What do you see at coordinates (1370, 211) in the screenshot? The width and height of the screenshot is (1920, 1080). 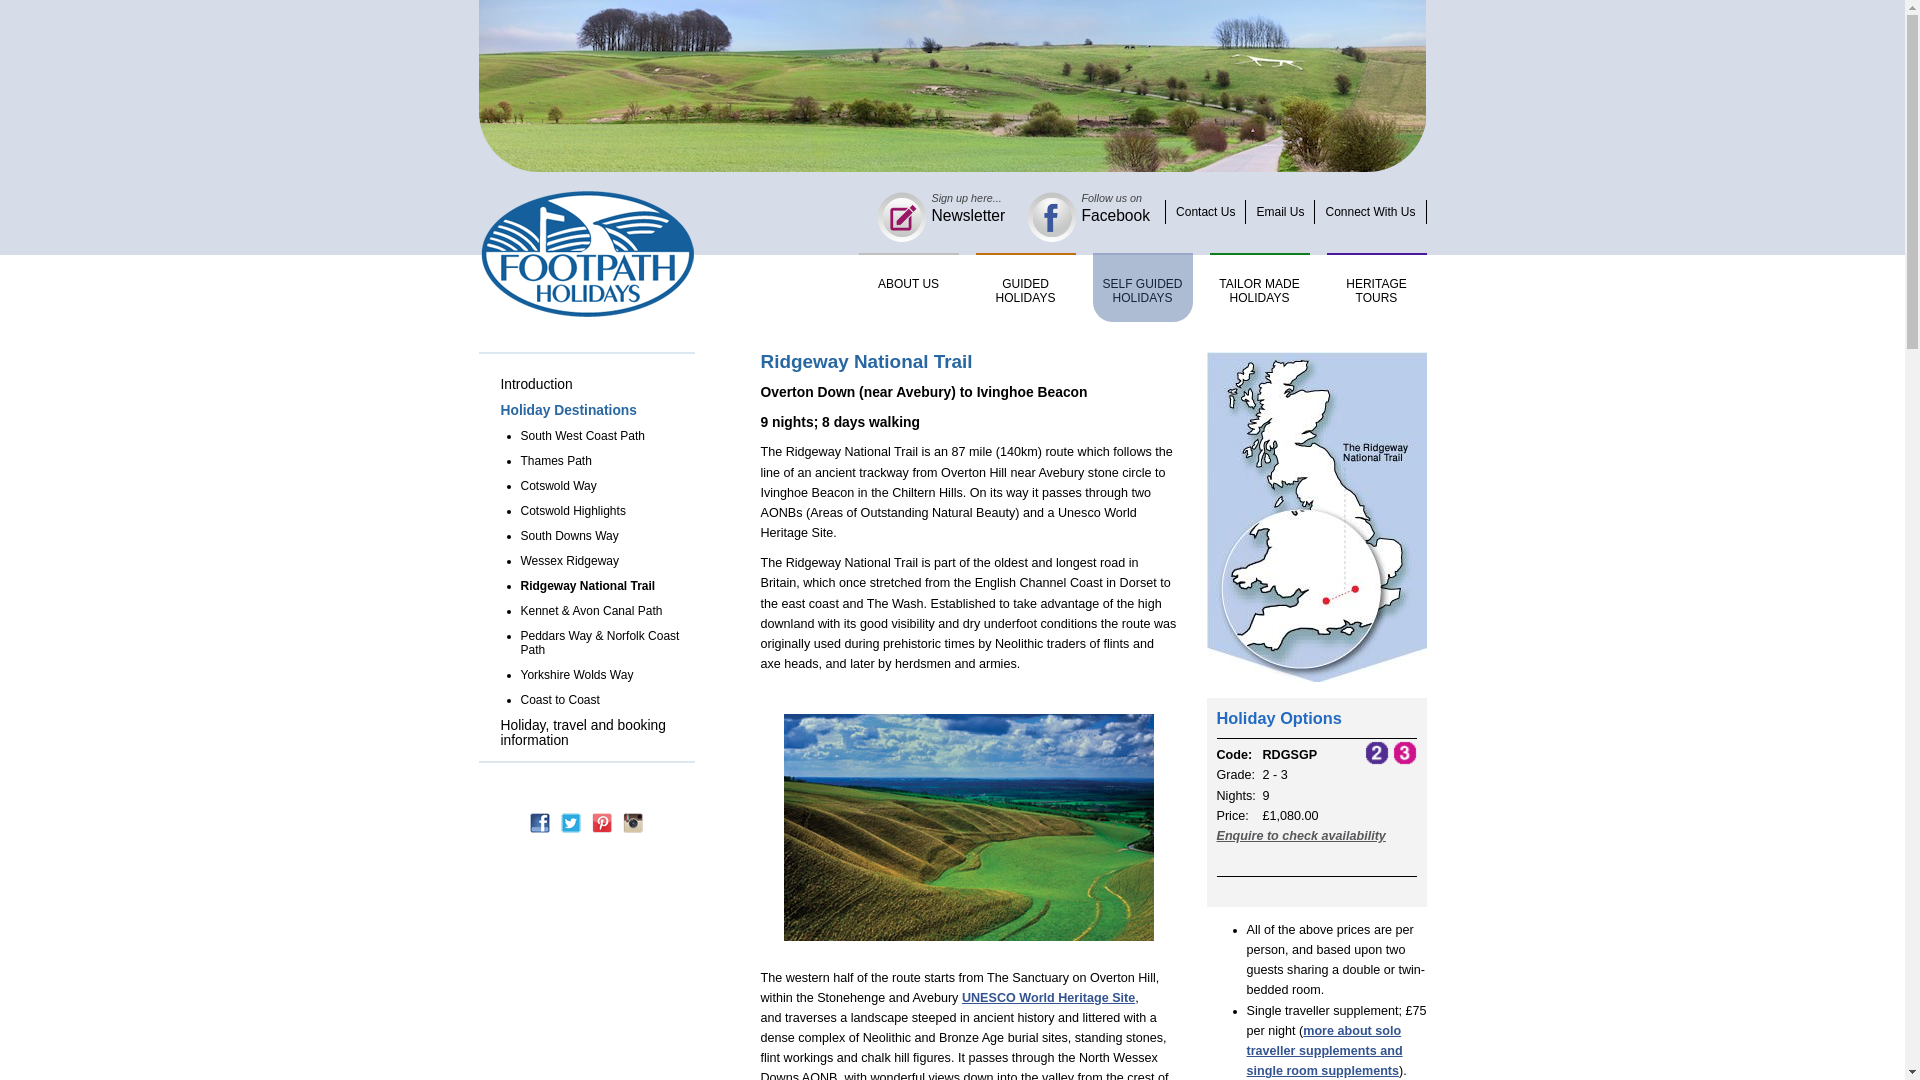 I see `Connect With Us` at bounding box center [1370, 211].